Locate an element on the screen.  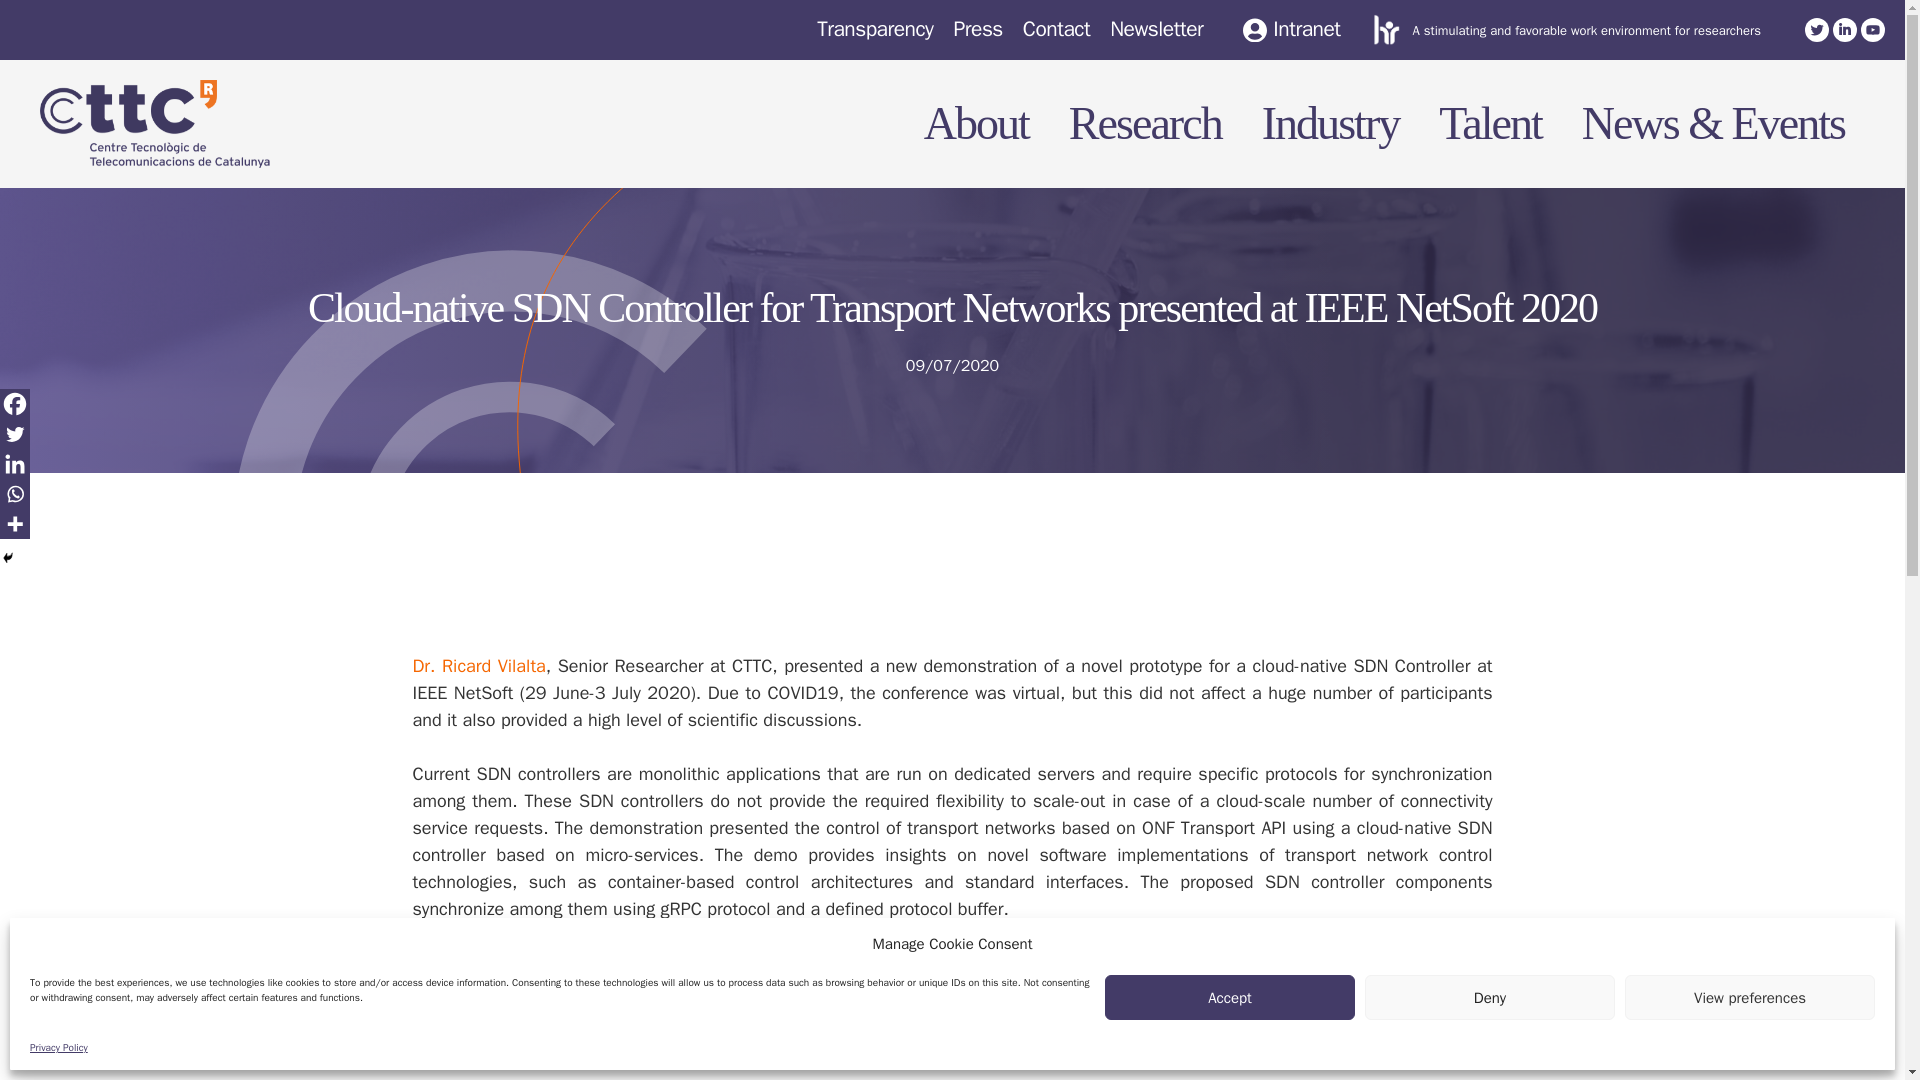
Contact is located at coordinates (1056, 29).